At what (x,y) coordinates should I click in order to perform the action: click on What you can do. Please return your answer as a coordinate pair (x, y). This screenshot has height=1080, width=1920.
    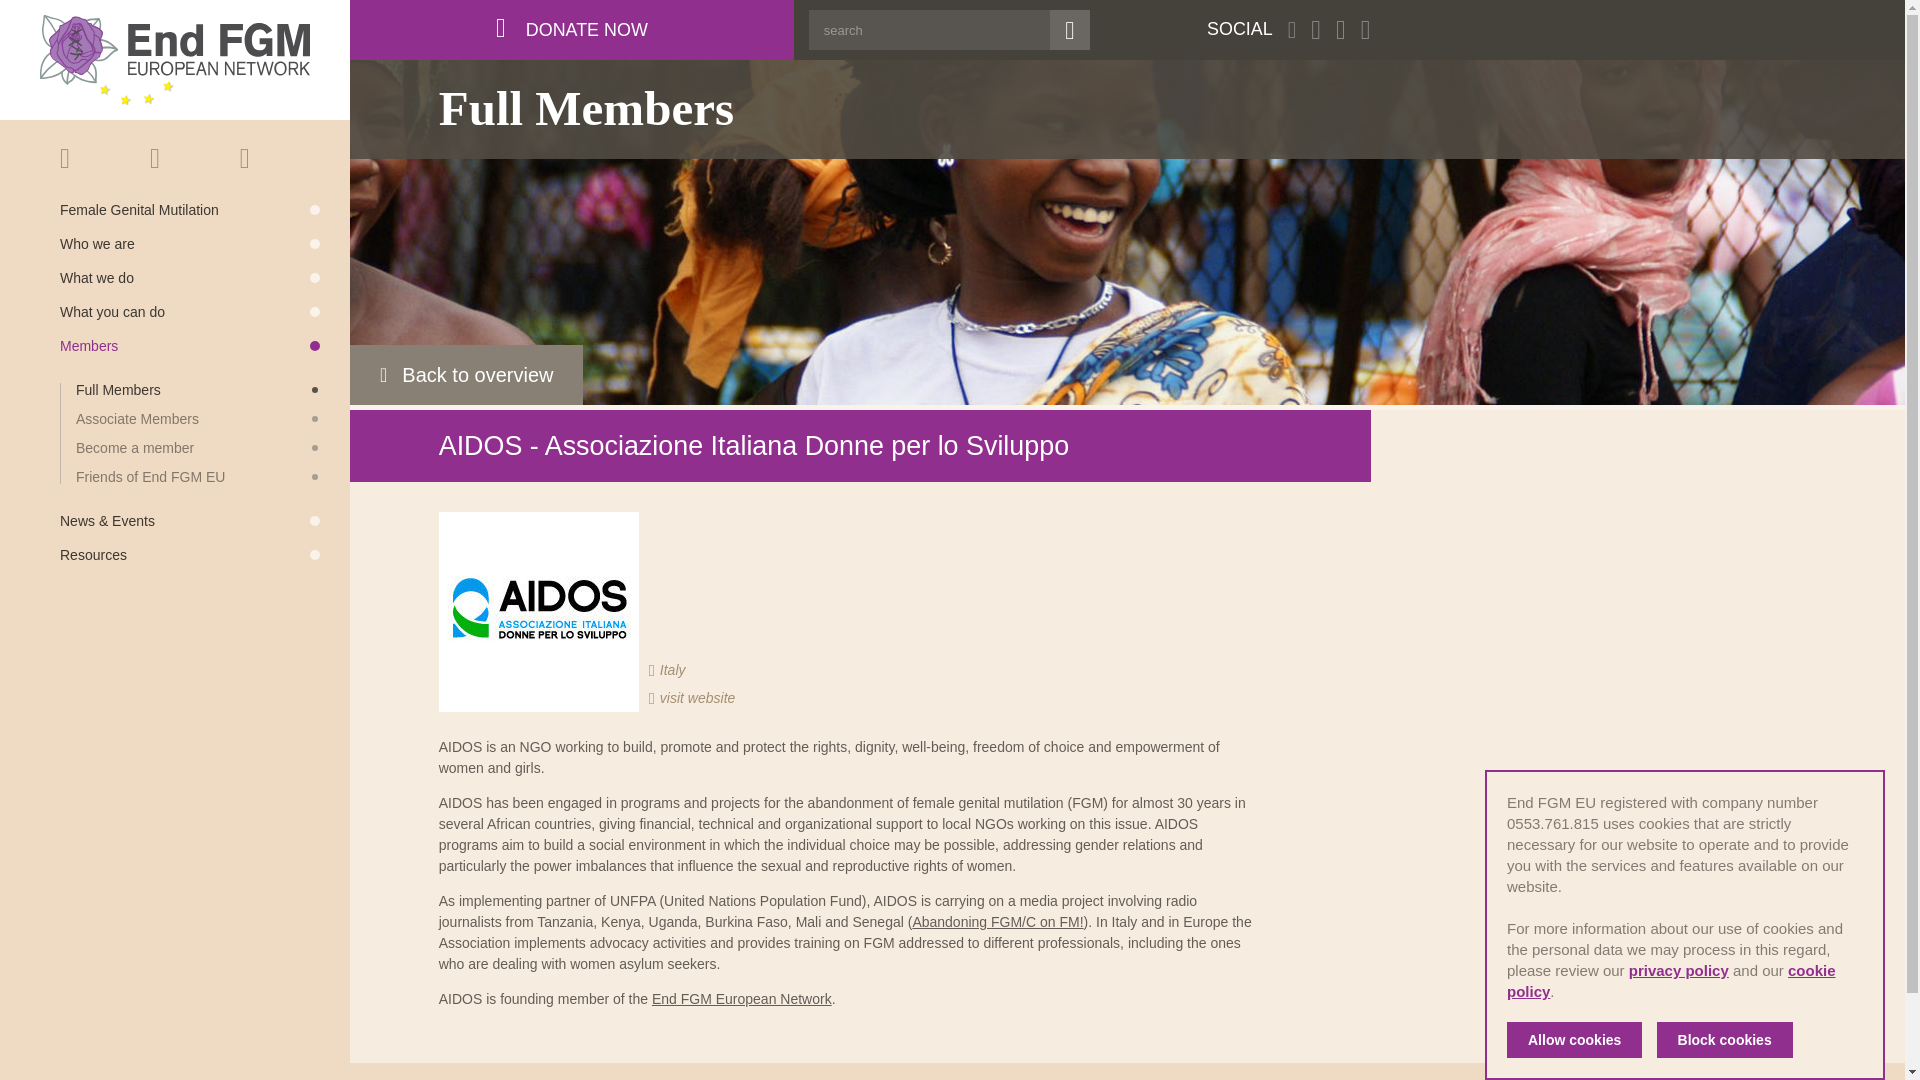
    Looking at the image, I should click on (190, 311).